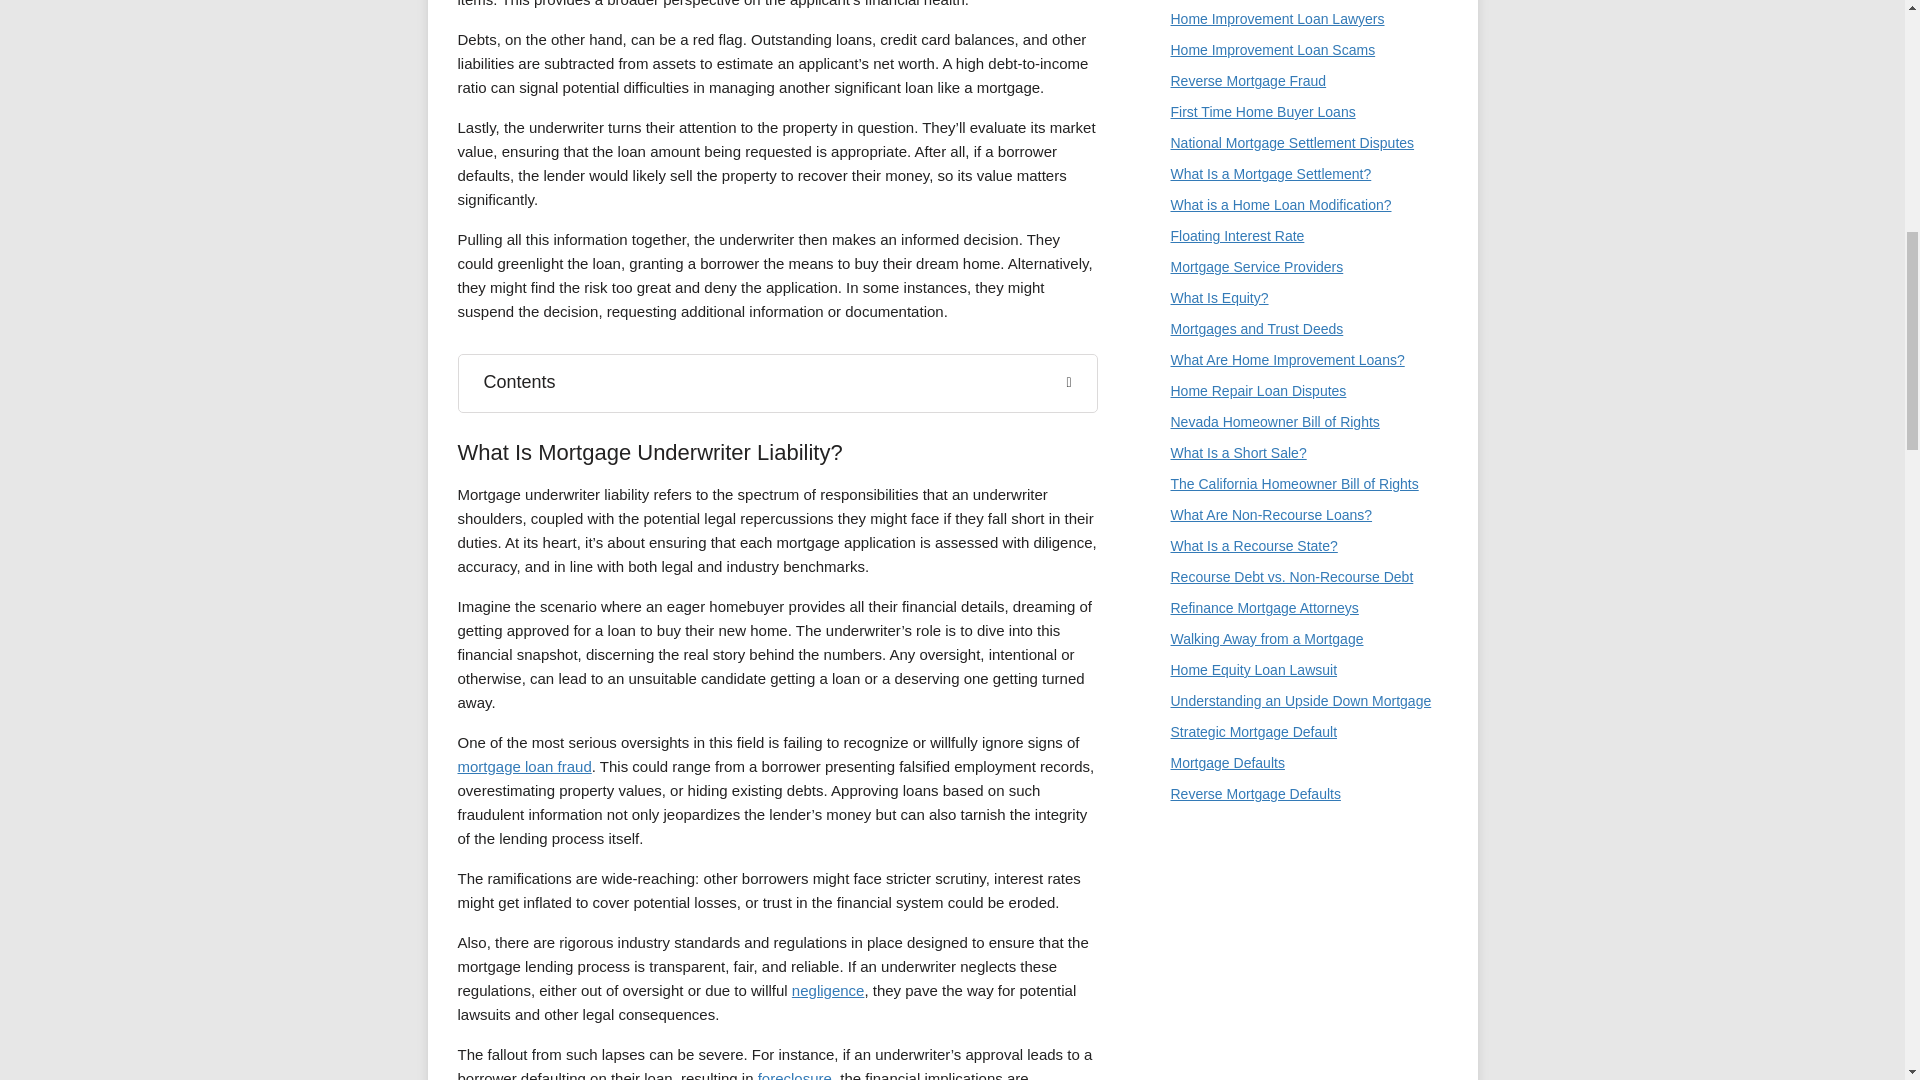 This screenshot has height=1080, width=1920. I want to click on Like us on Facebook, so click(1186, 849).